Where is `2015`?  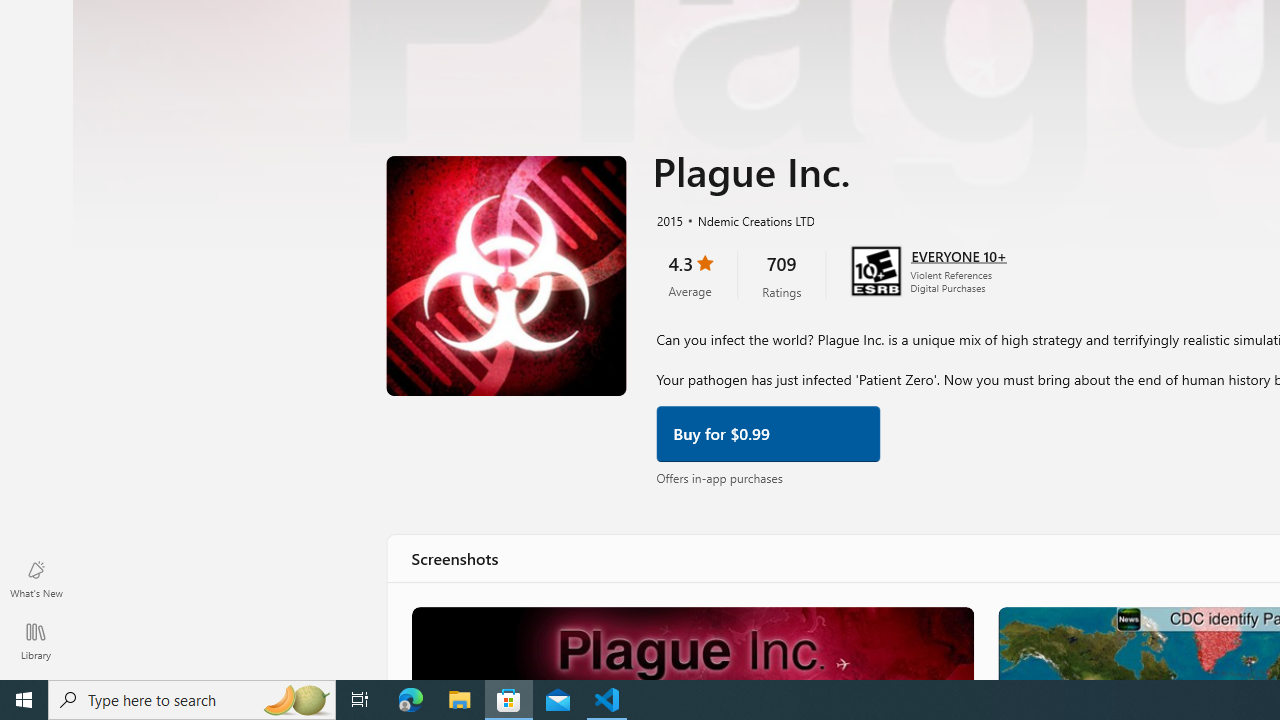
2015 is located at coordinates (668, 218).